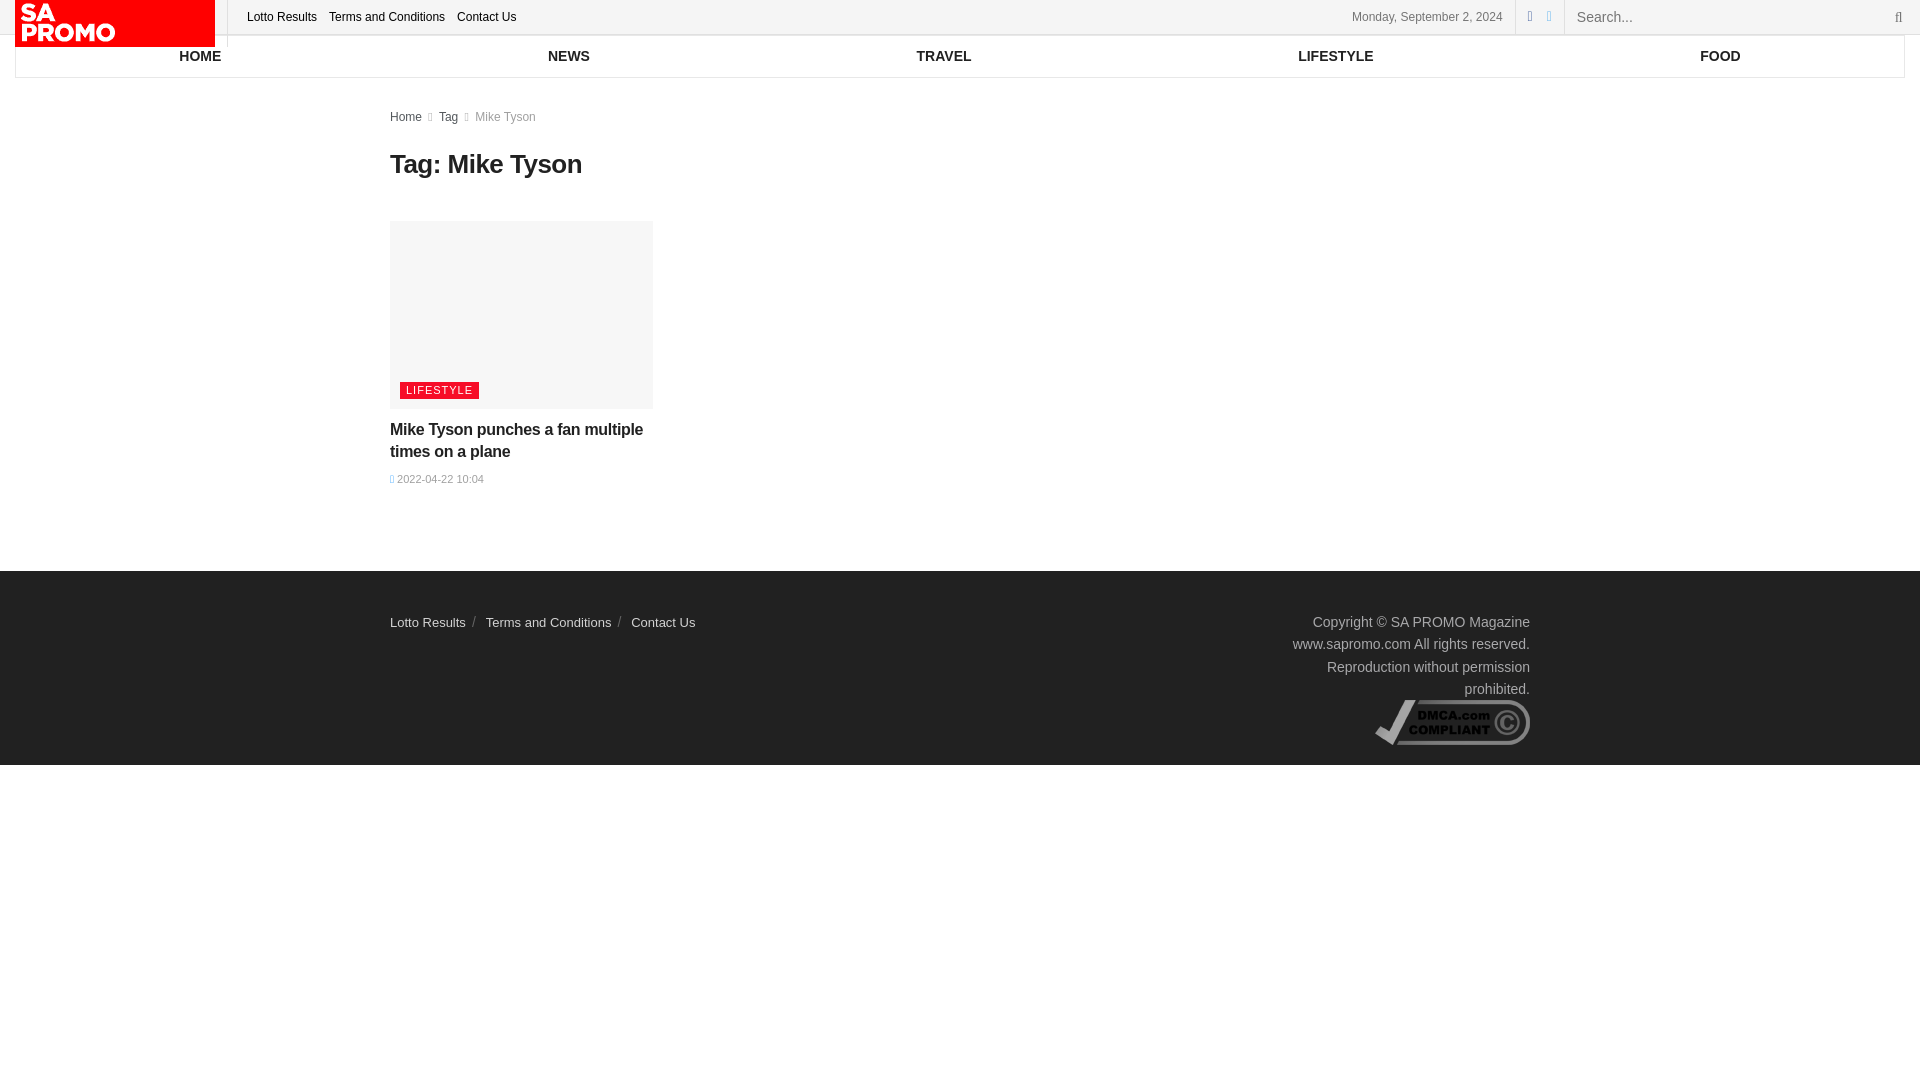  I want to click on DMCA Compliance information for sapromo.com, so click(1452, 722).